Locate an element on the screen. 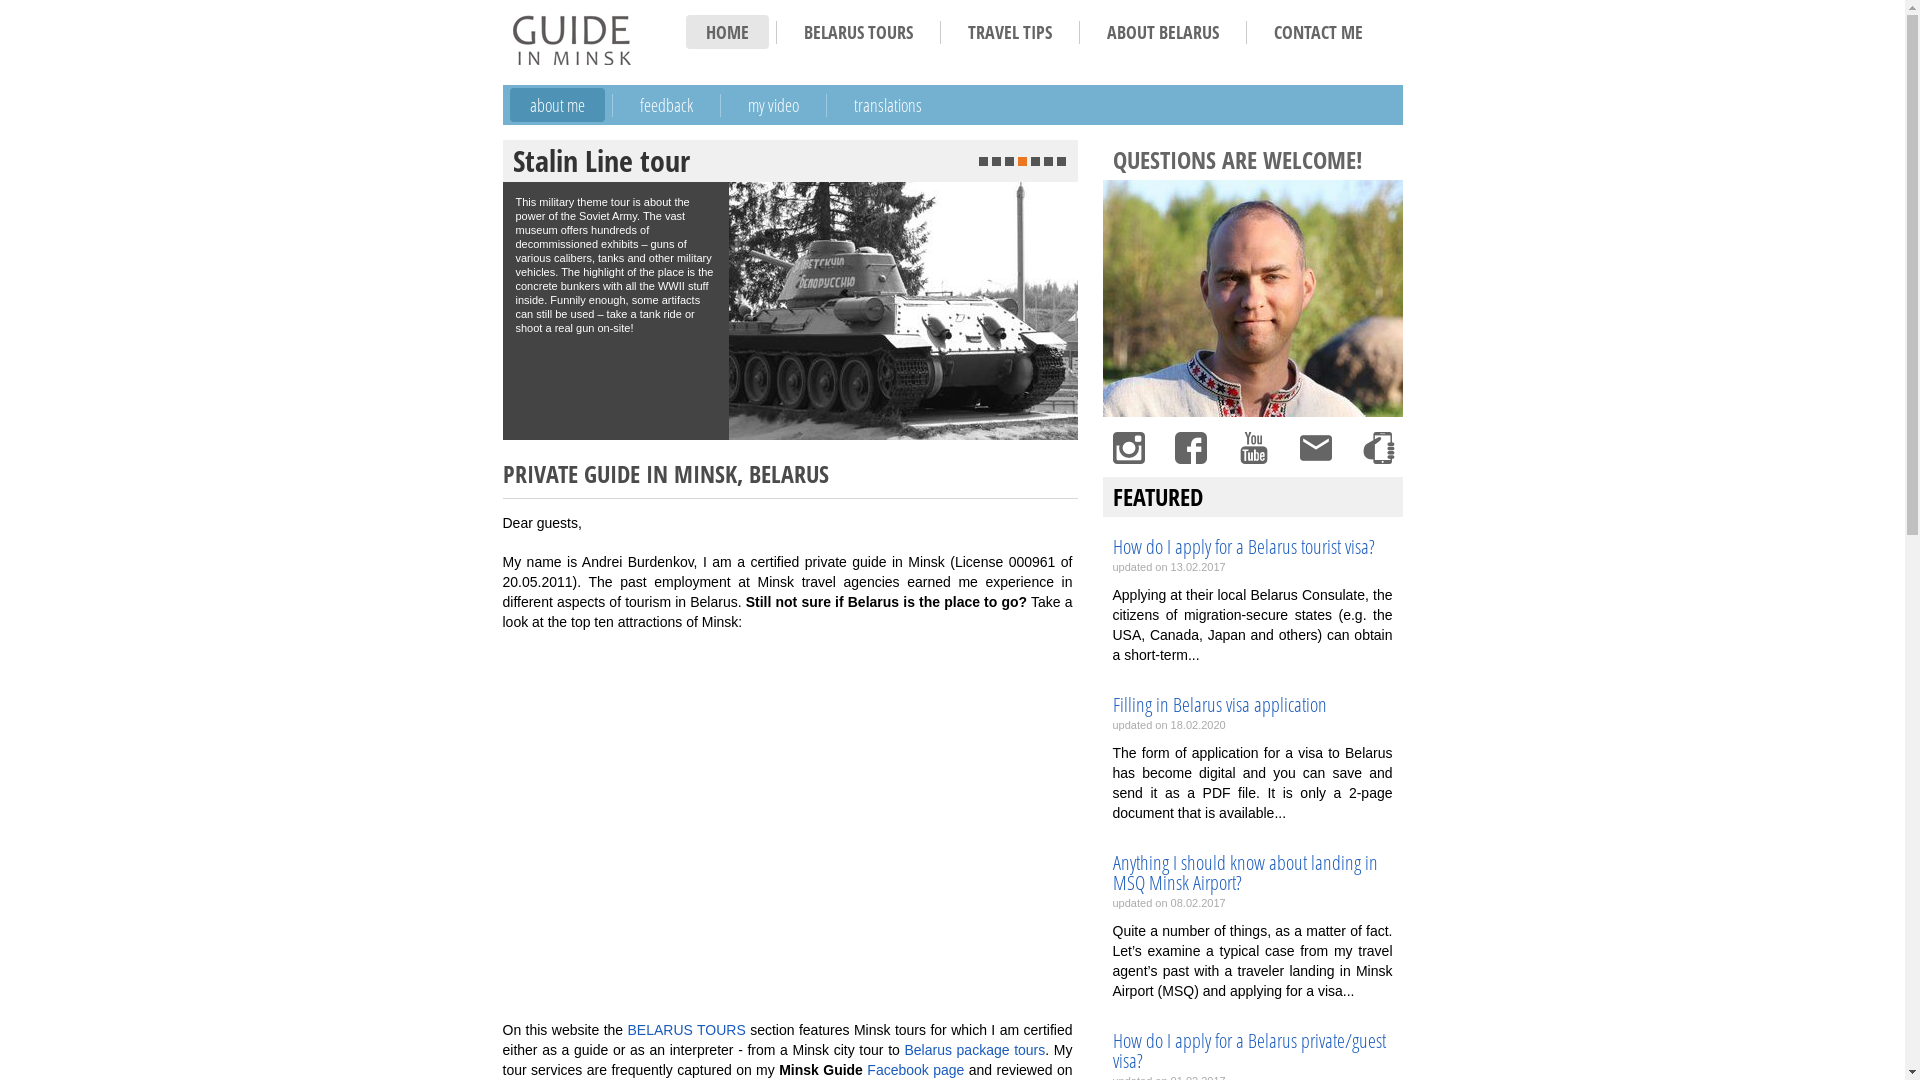 The width and height of the screenshot is (1920, 1080). Give me a call is located at coordinates (1377, 448).